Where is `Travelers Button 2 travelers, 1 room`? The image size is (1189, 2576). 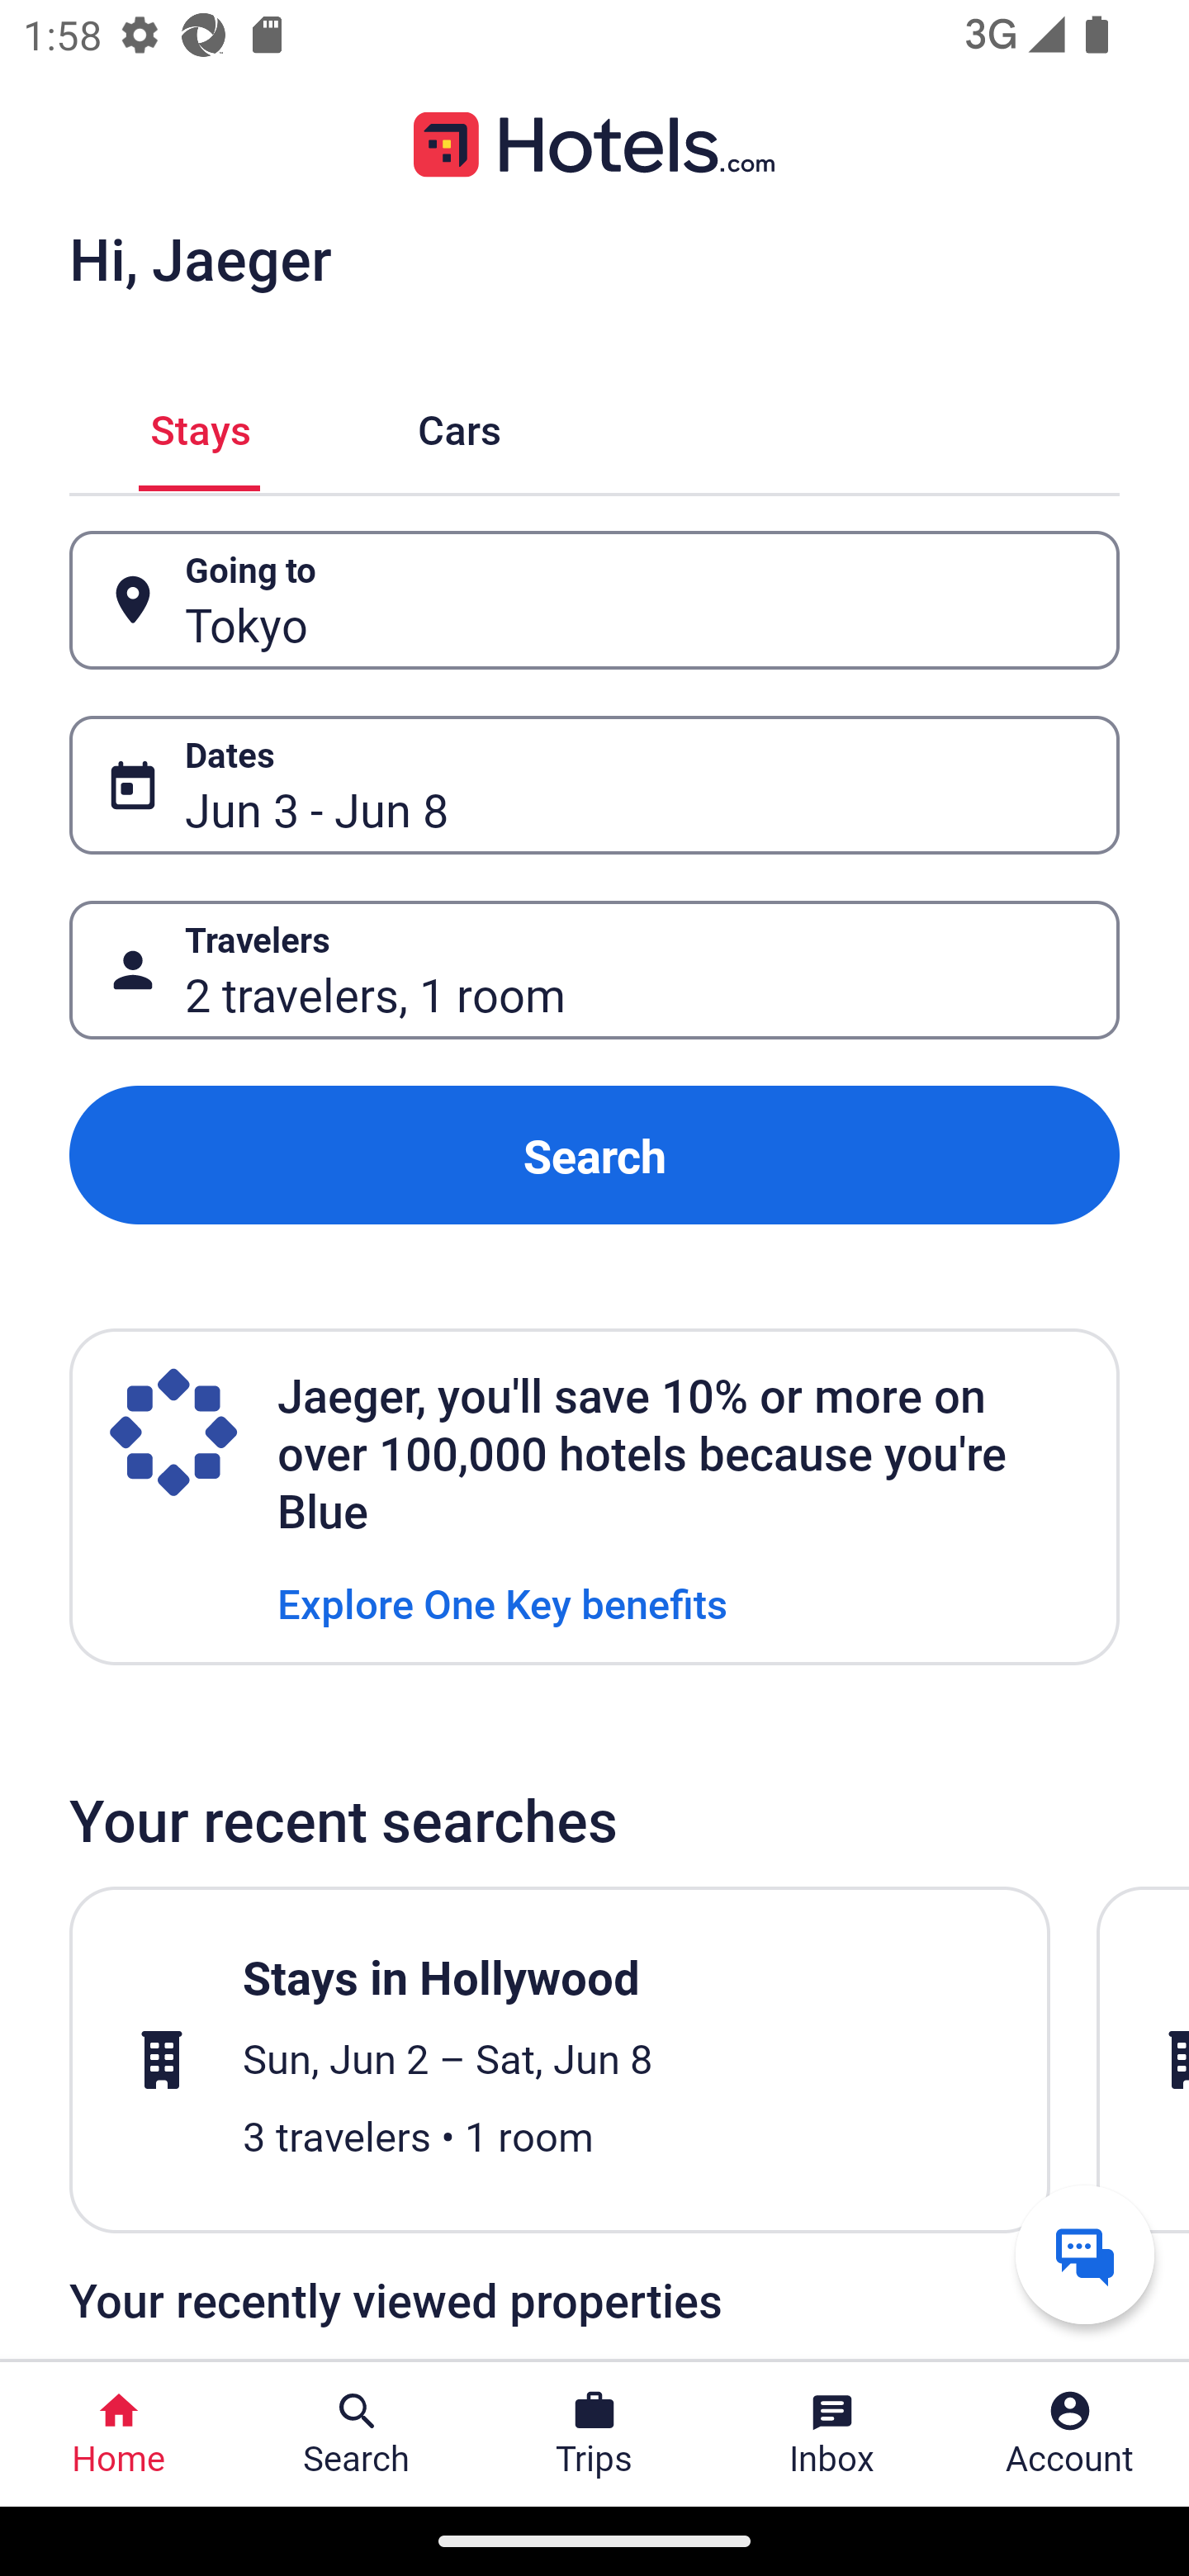
Travelers Button 2 travelers, 1 room is located at coordinates (594, 971).